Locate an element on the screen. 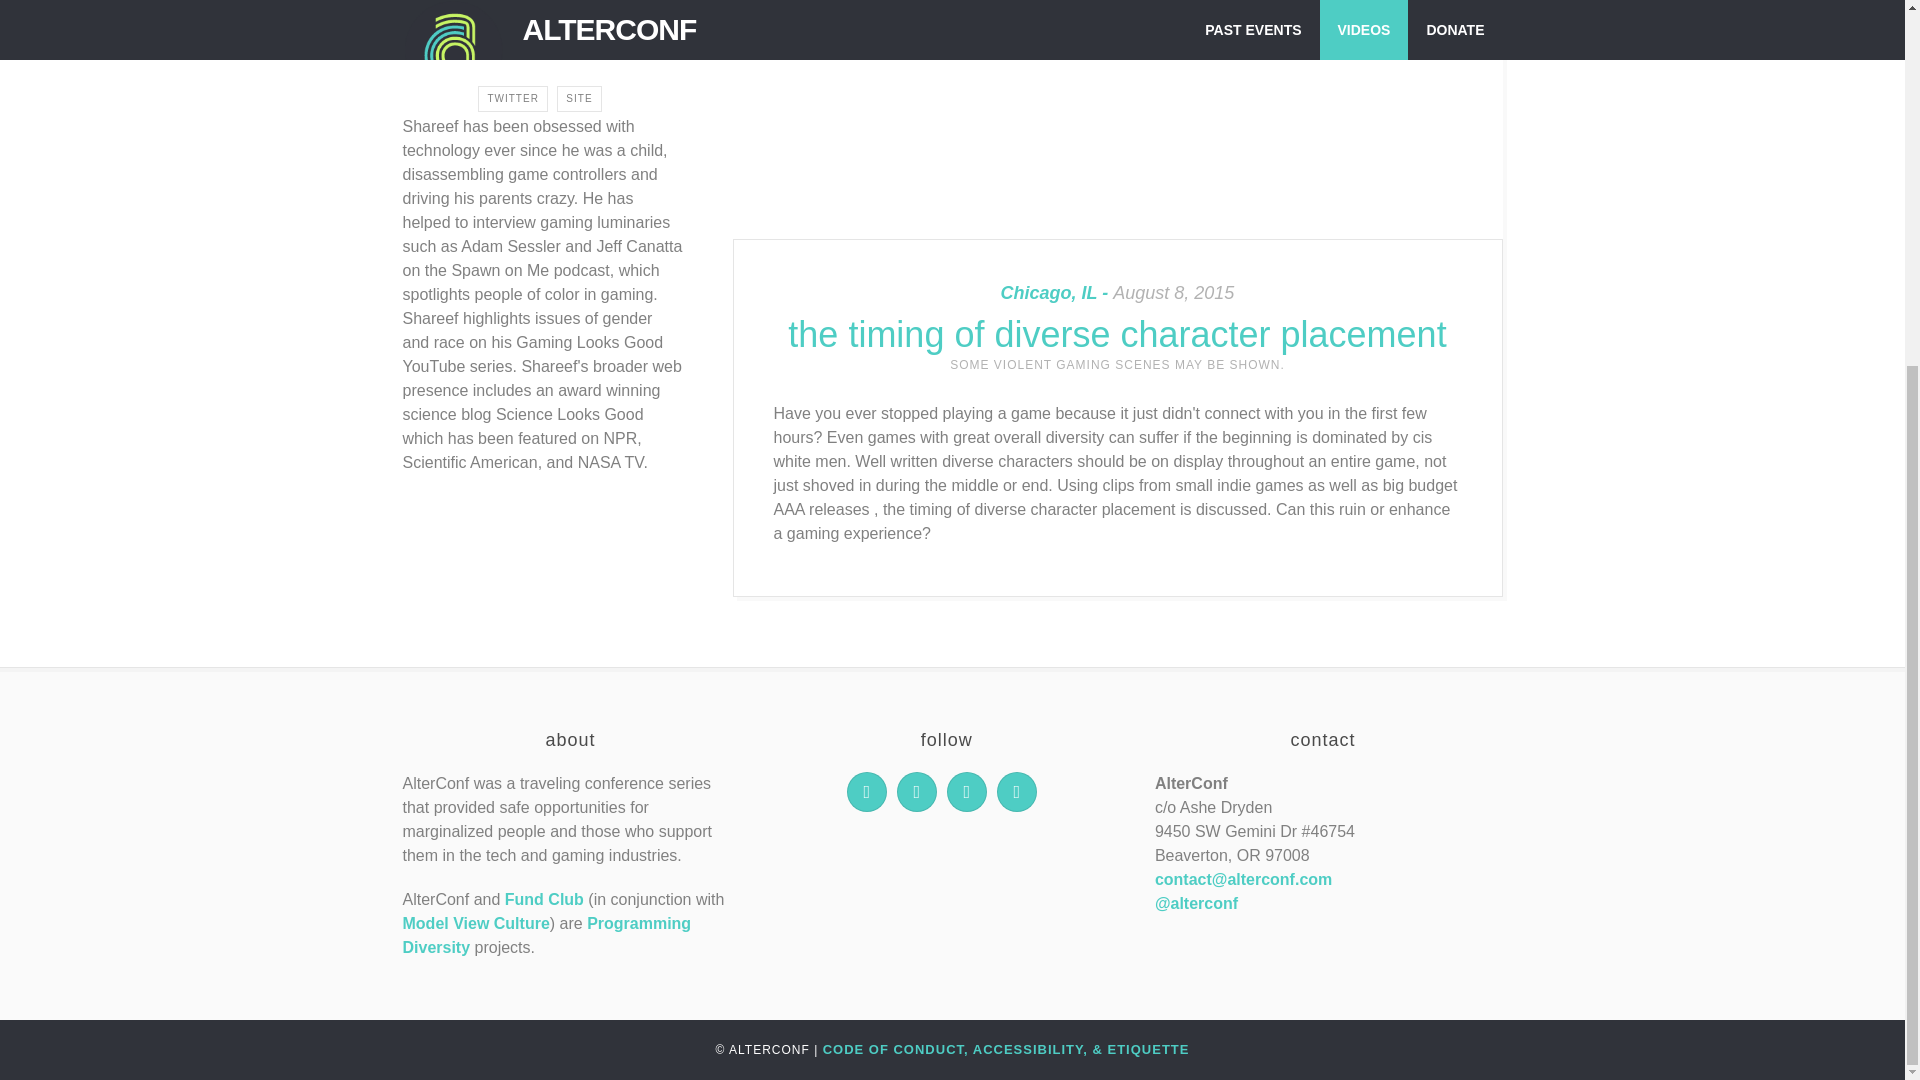  Fund Club is located at coordinates (544, 900).